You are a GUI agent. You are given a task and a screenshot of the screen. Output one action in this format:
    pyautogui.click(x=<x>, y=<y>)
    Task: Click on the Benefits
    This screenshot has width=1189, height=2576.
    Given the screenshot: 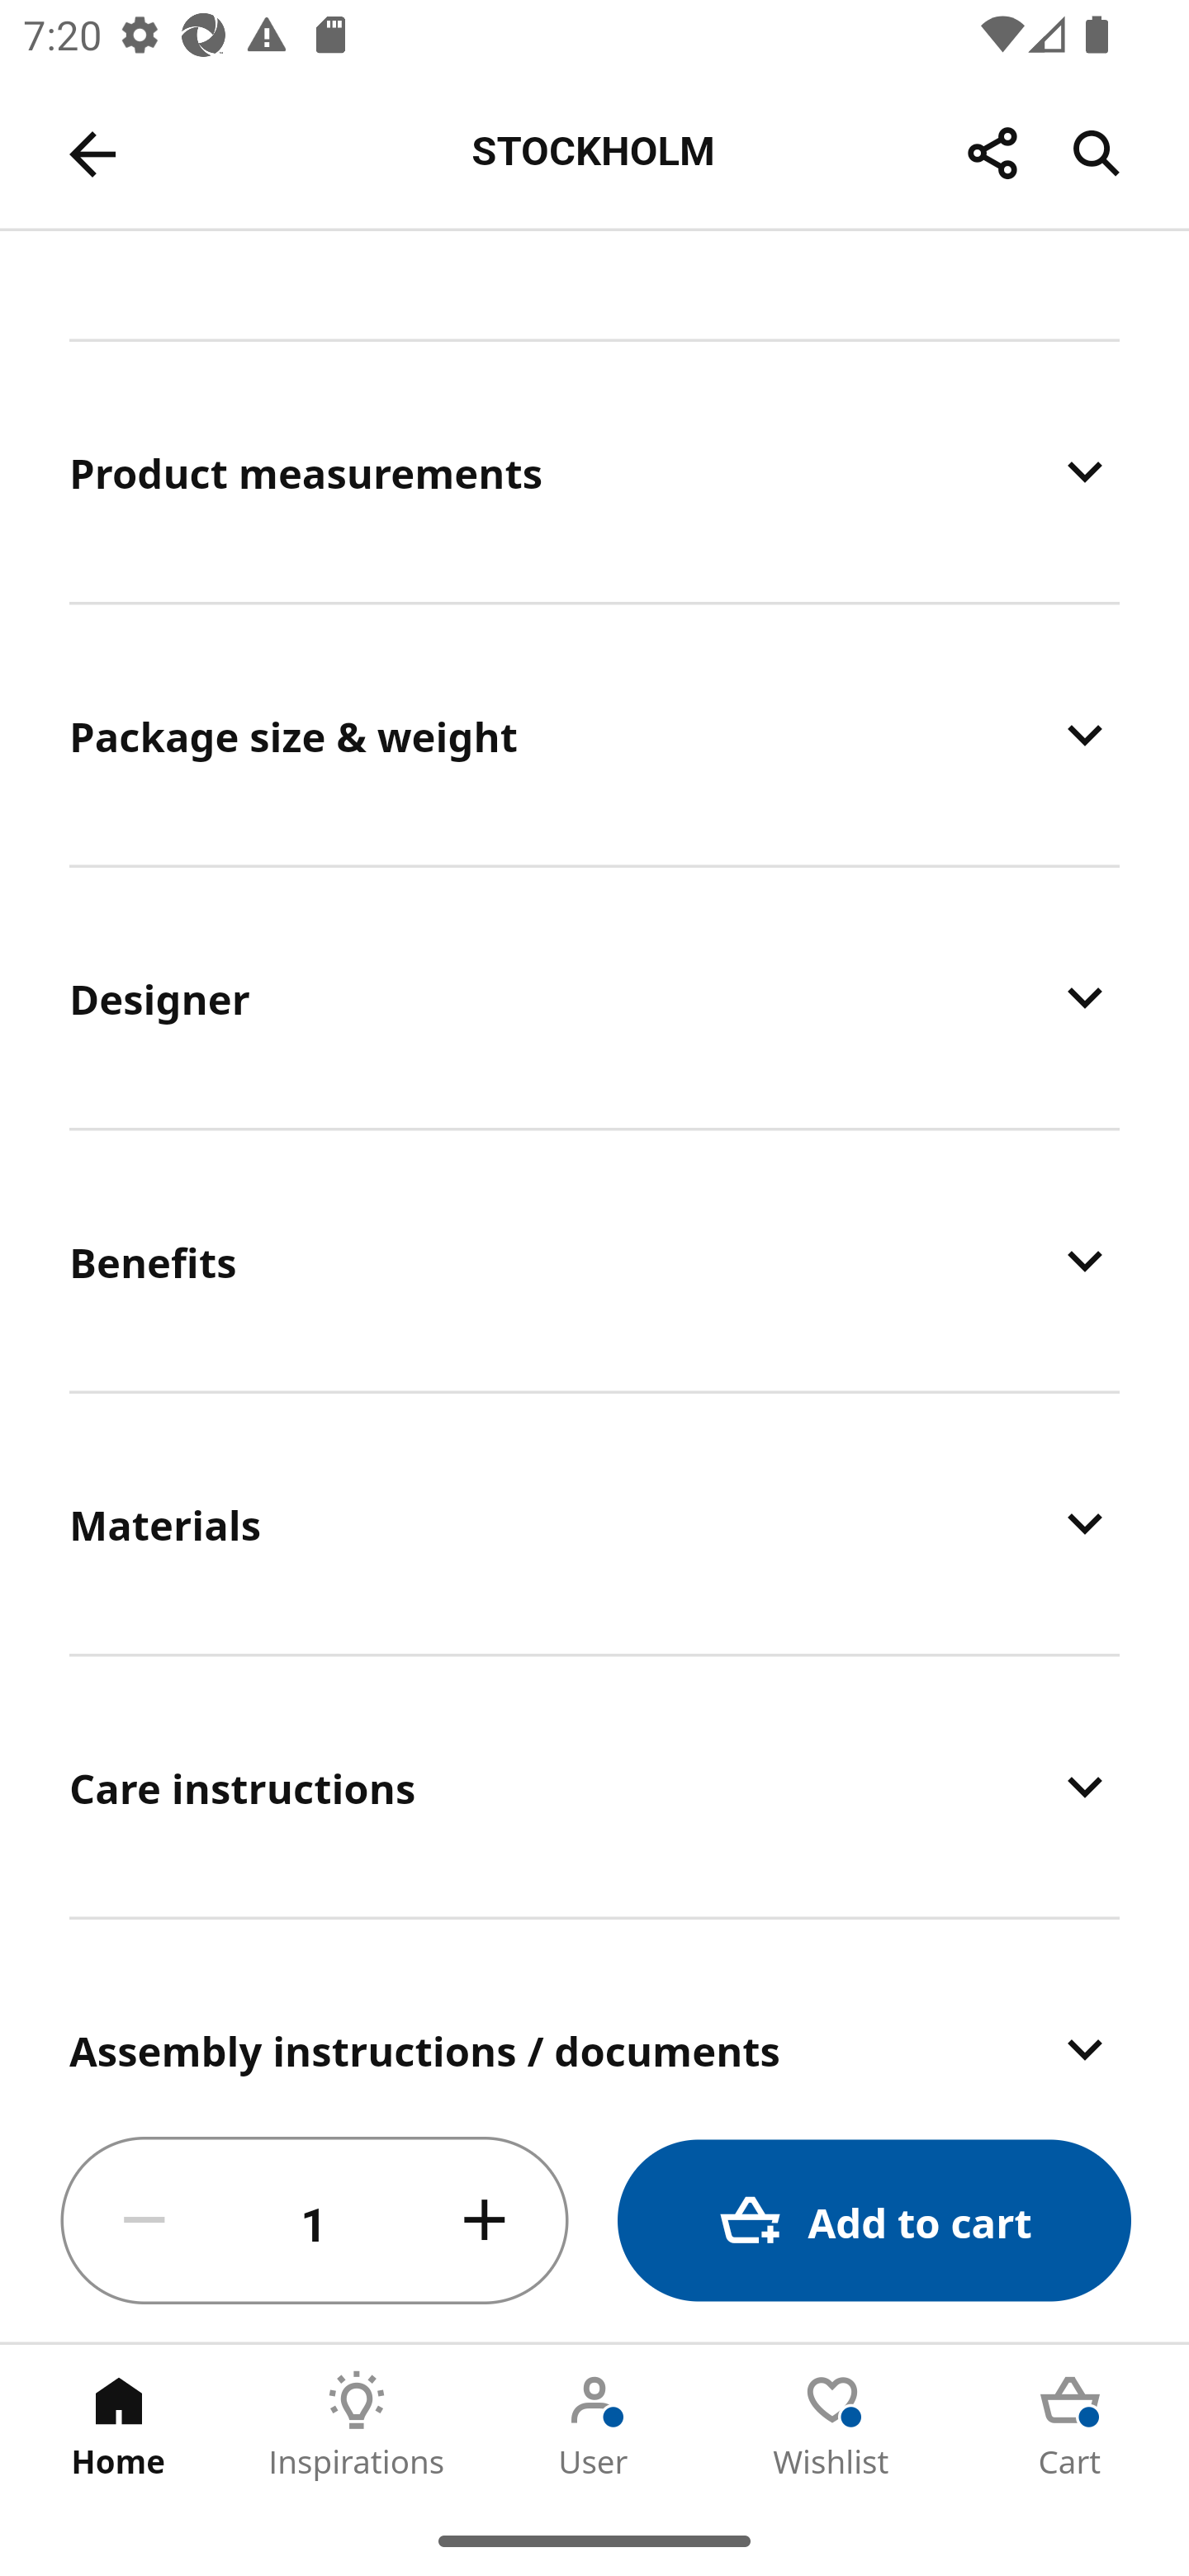 What is the action you would take?
    pyautogui.click(x=594, y=1260)
    